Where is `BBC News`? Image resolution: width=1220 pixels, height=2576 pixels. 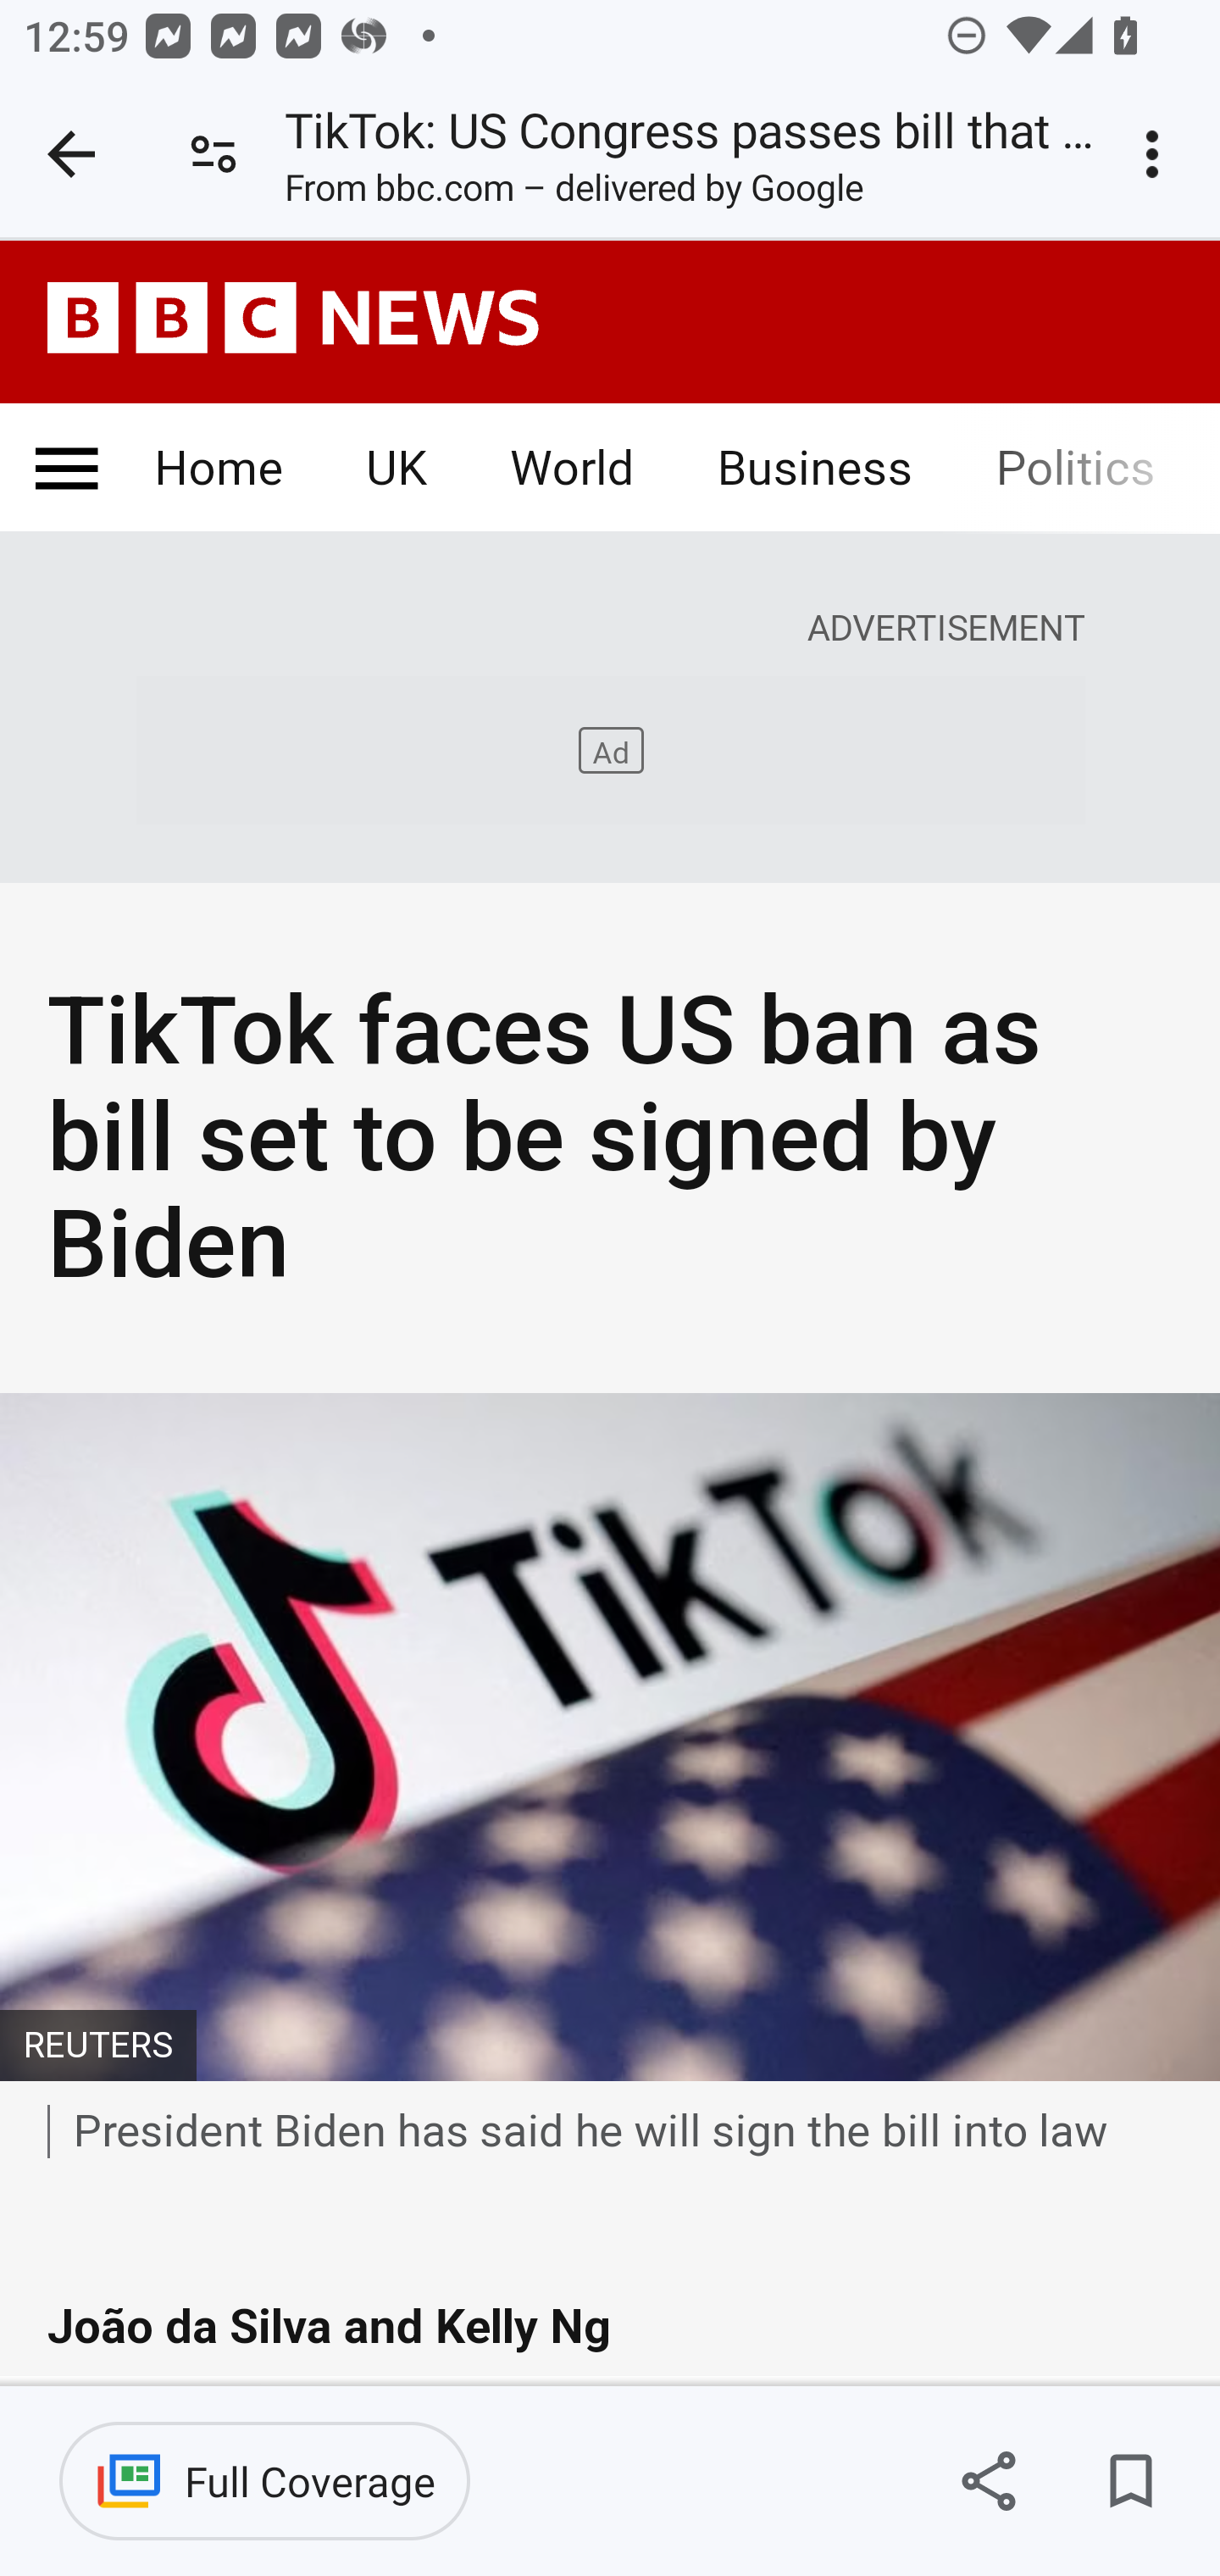 BBC News is located at coordinates (293, 318).